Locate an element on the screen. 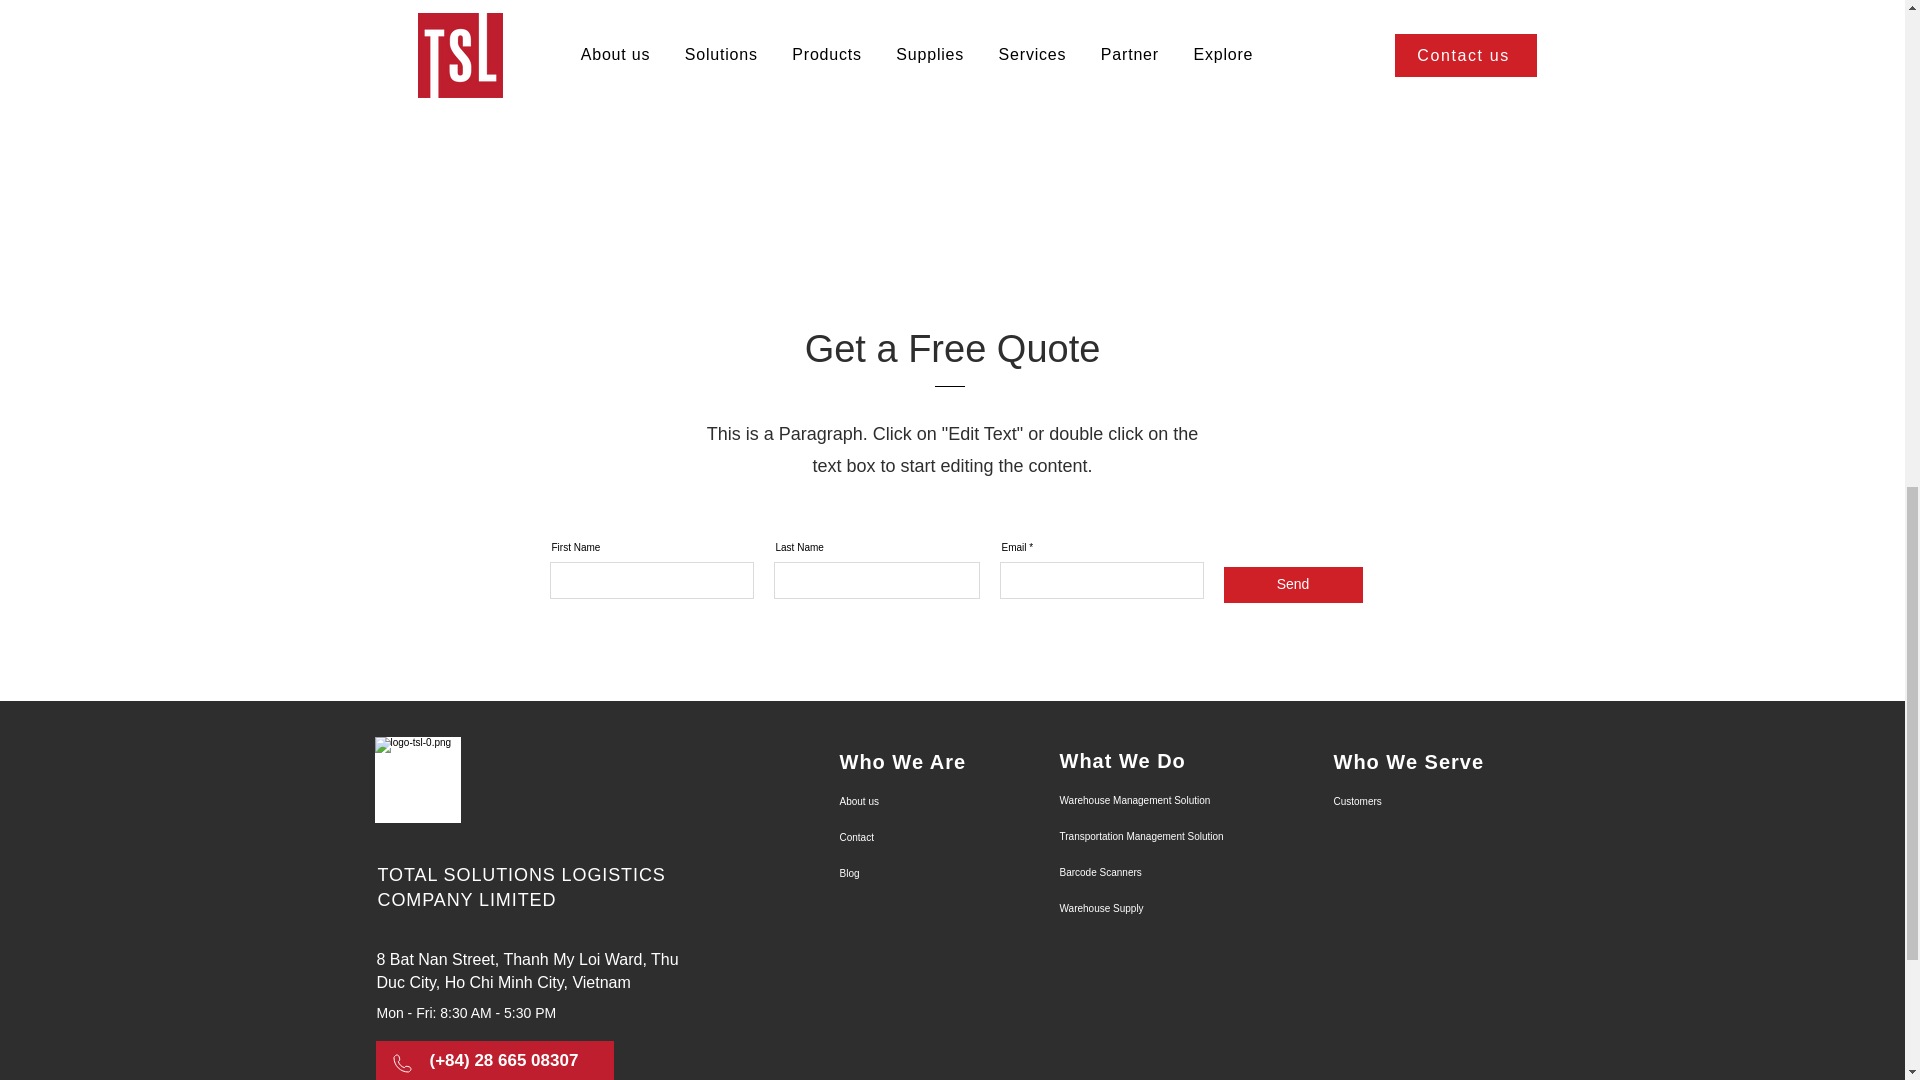  Warehouse Supply is located at coordinates (1130, 908).